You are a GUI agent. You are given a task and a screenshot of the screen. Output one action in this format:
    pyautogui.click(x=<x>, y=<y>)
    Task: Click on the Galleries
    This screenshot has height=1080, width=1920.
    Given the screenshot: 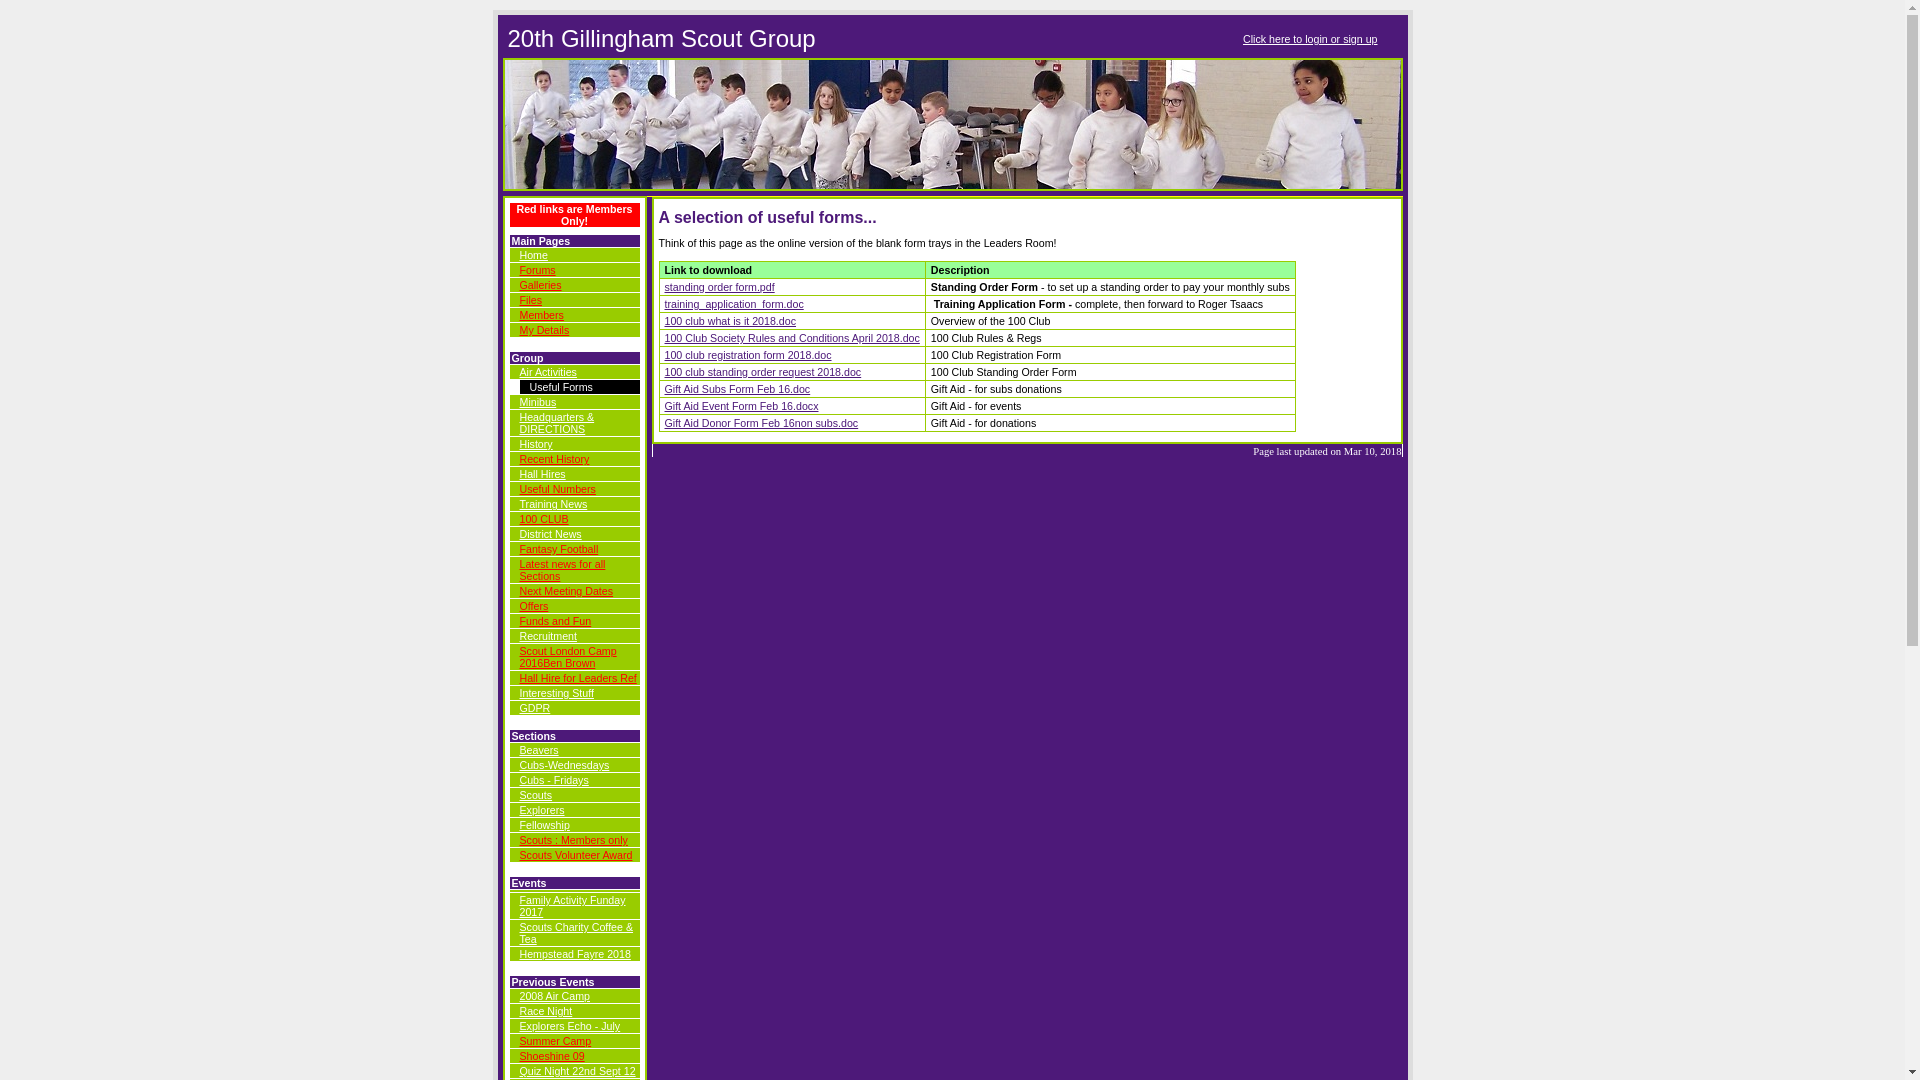 What is the action you would take?
    pyautogui.click(x=541, y=285)
    